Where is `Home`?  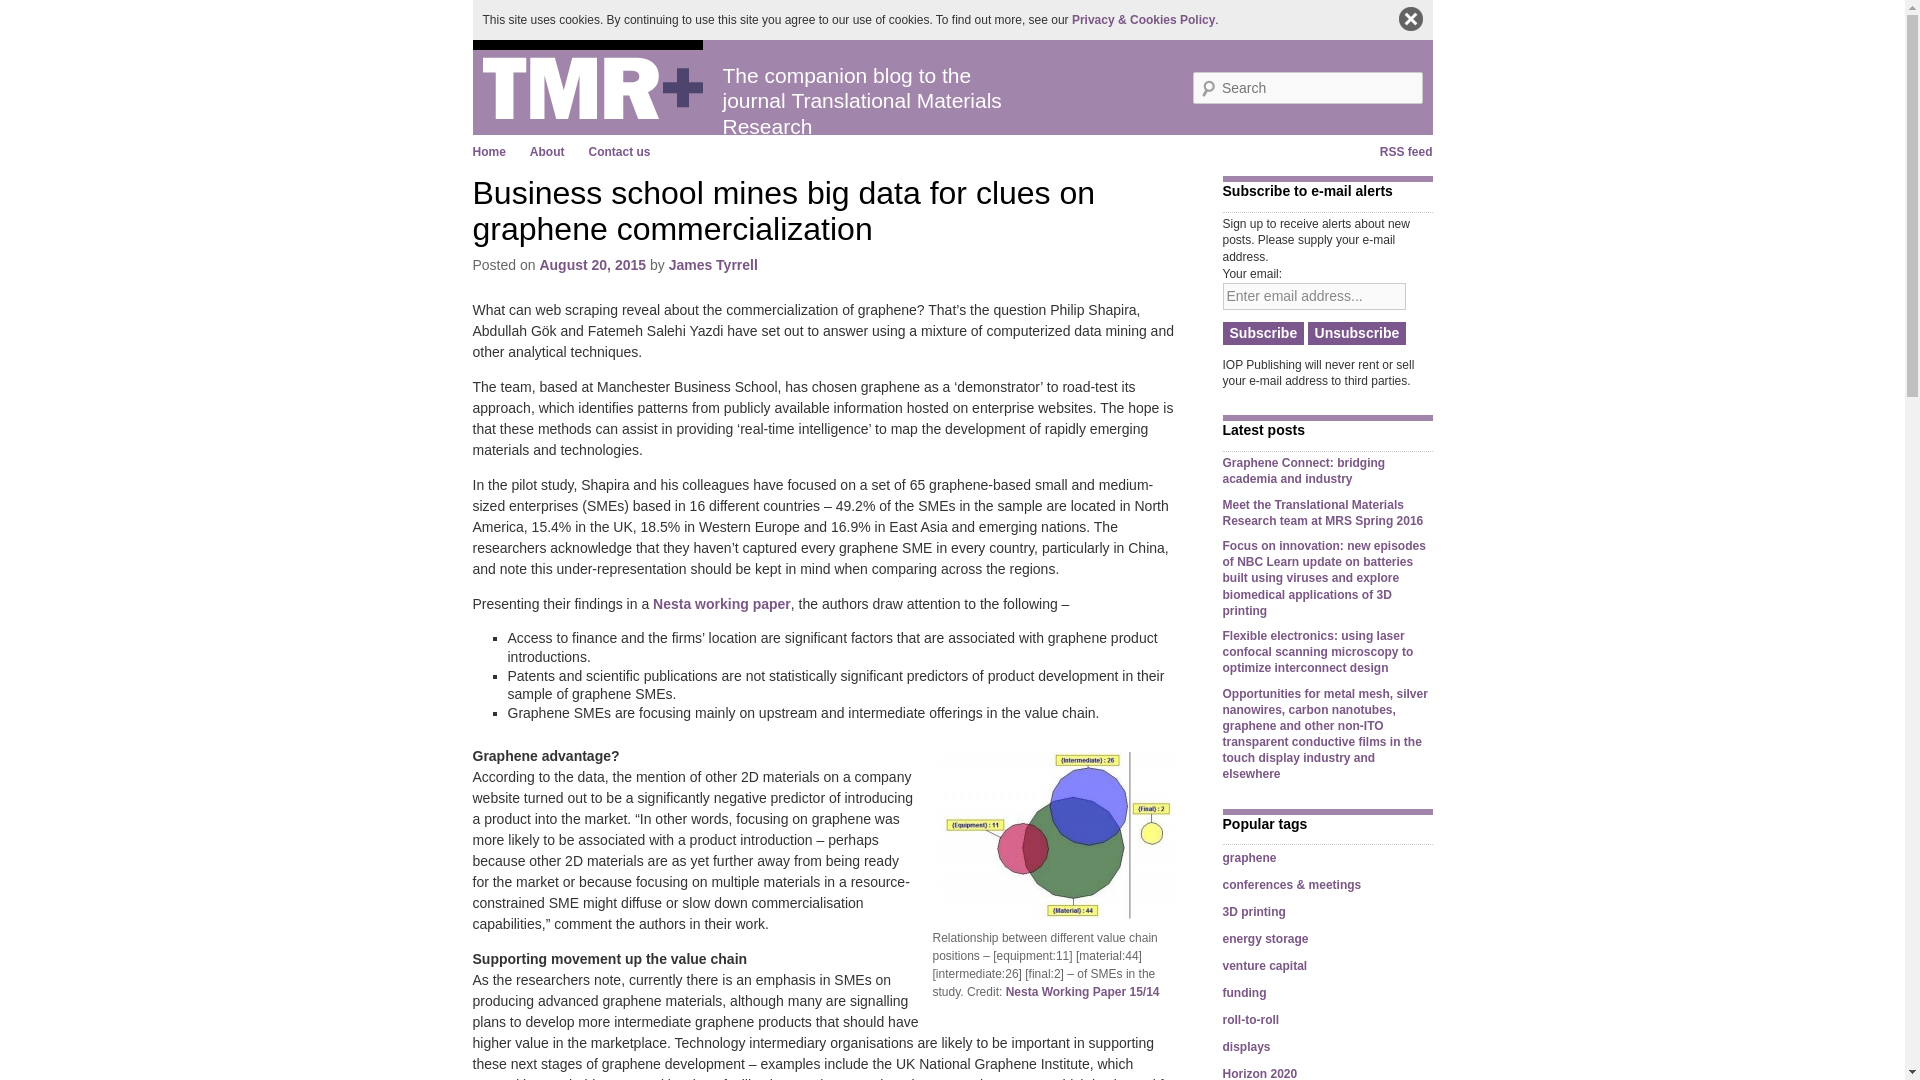 Home is located at coordinates (488, 152).